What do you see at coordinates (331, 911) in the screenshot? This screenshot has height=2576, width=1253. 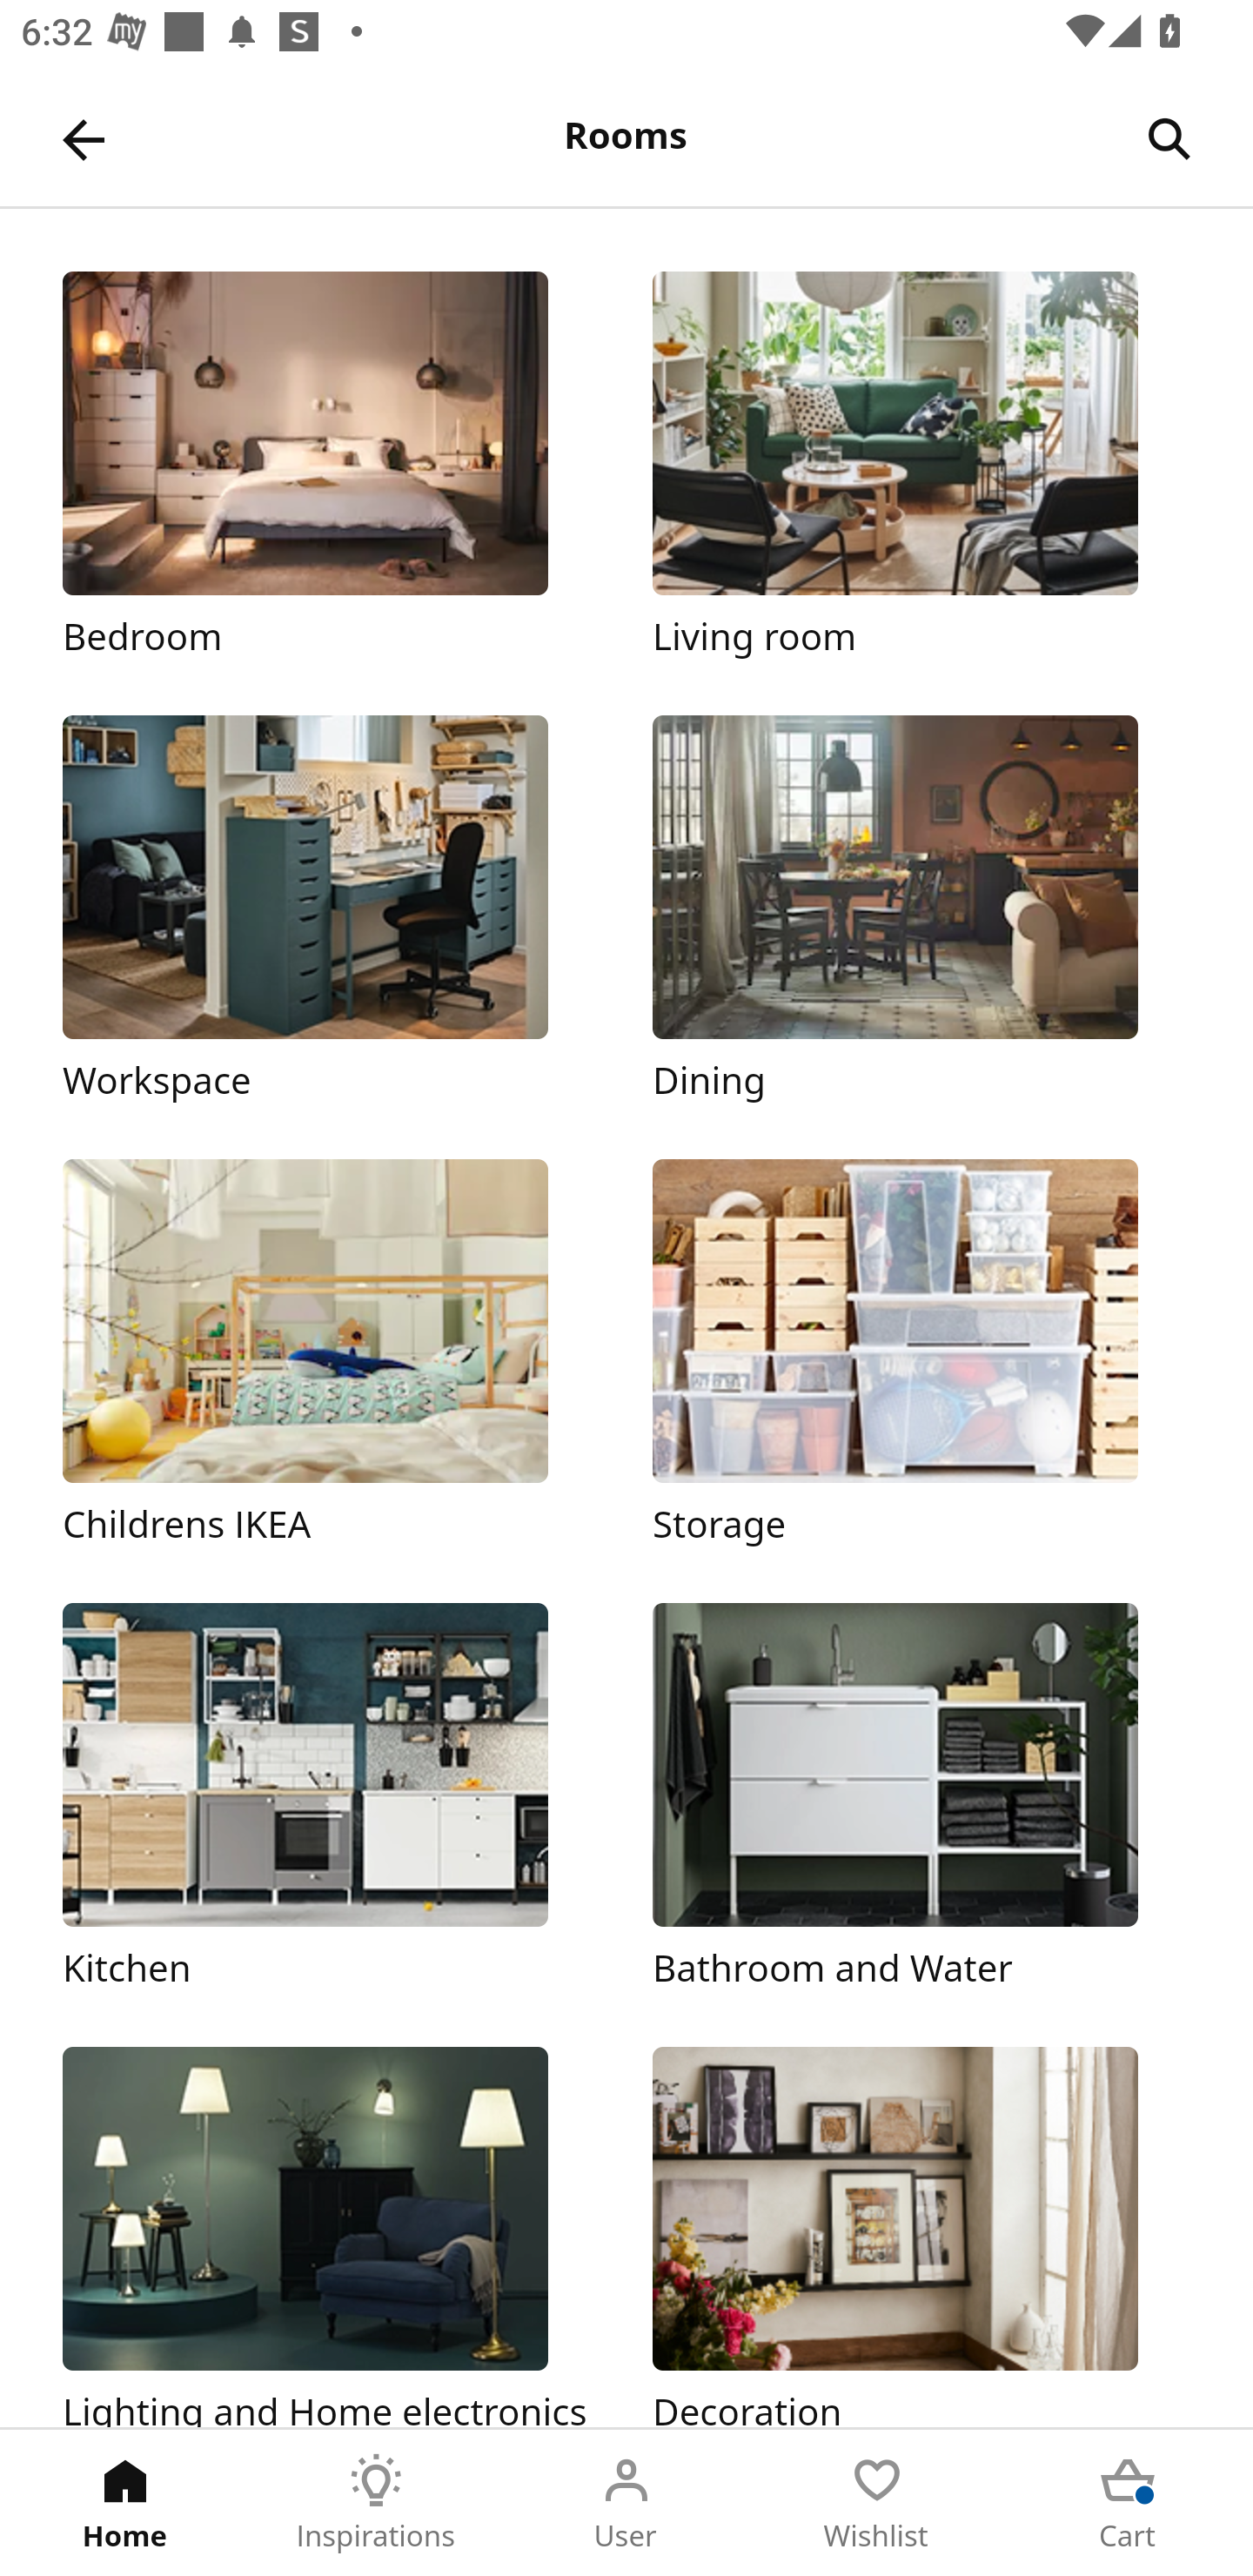 I see `Workspace` at bounding box center [331, 911].